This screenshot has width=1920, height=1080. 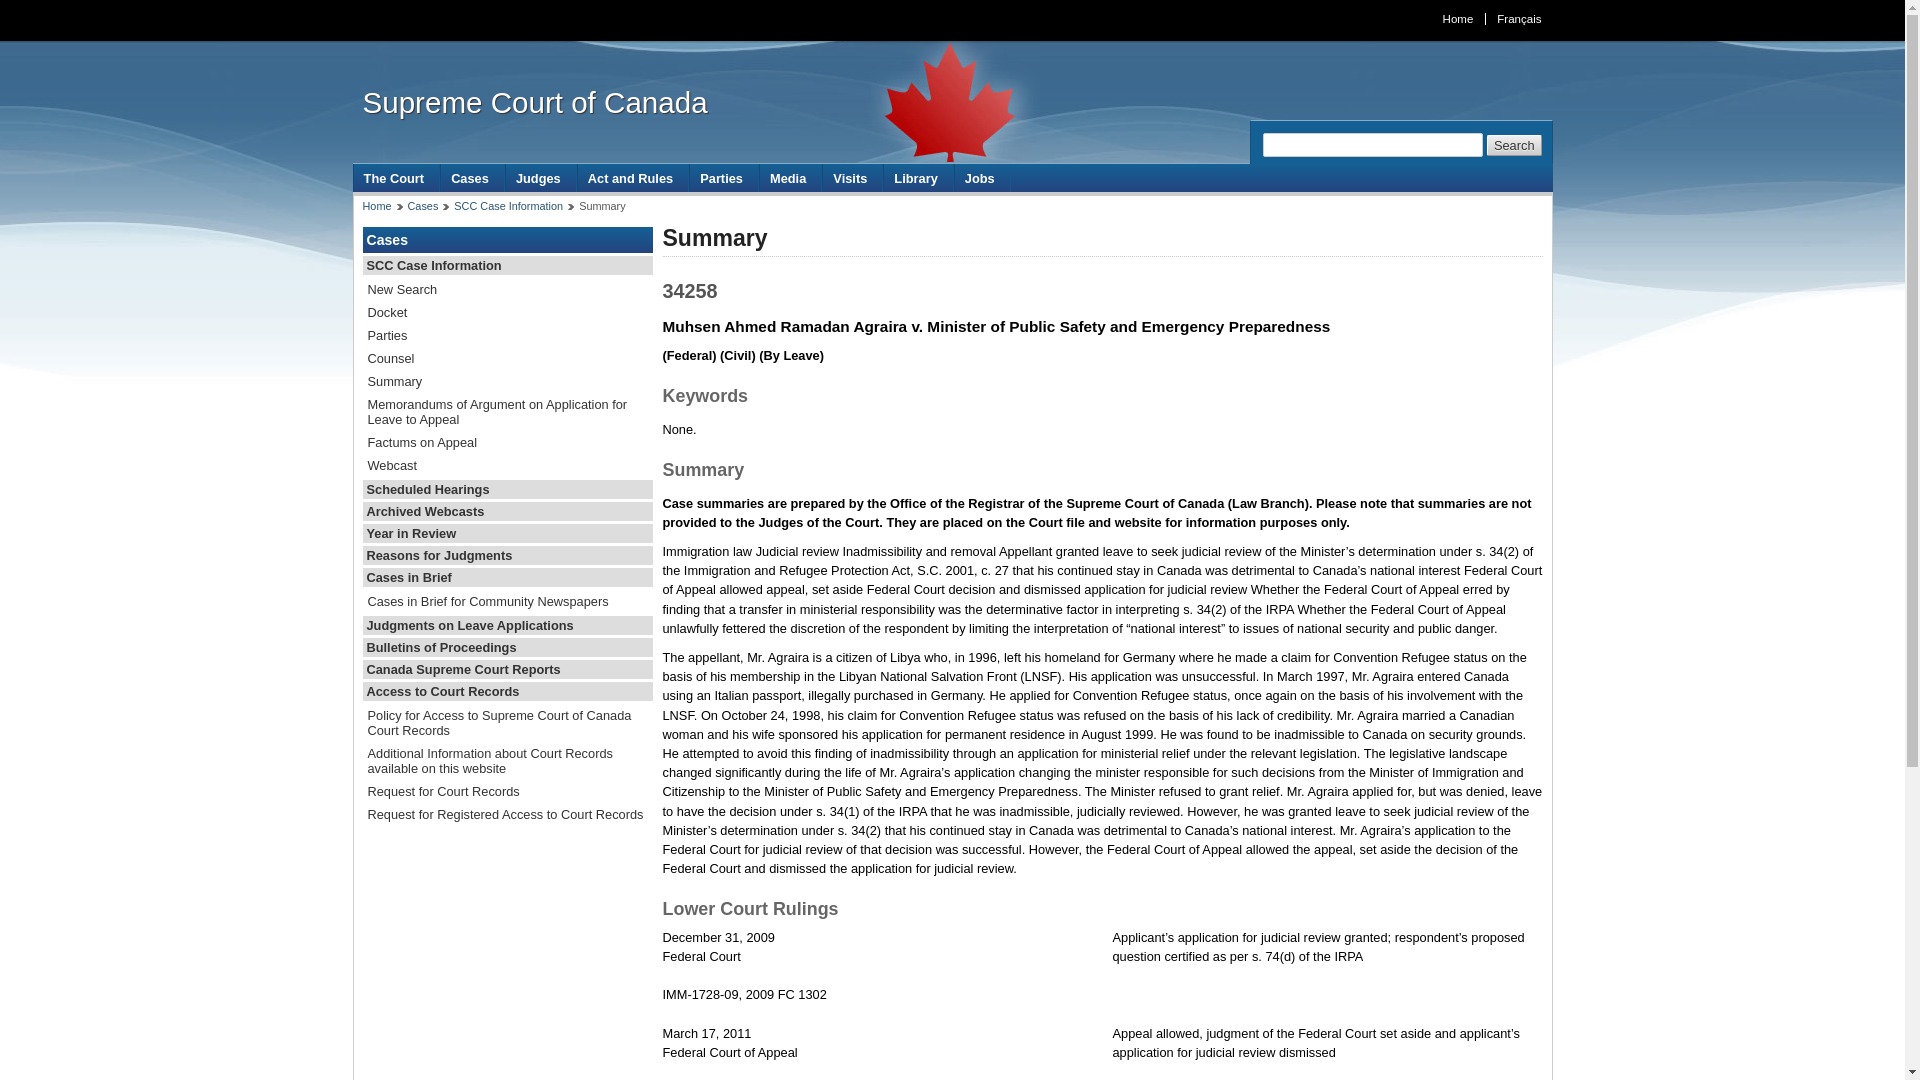 I want to click on The Court, so click(x=396, y=178).